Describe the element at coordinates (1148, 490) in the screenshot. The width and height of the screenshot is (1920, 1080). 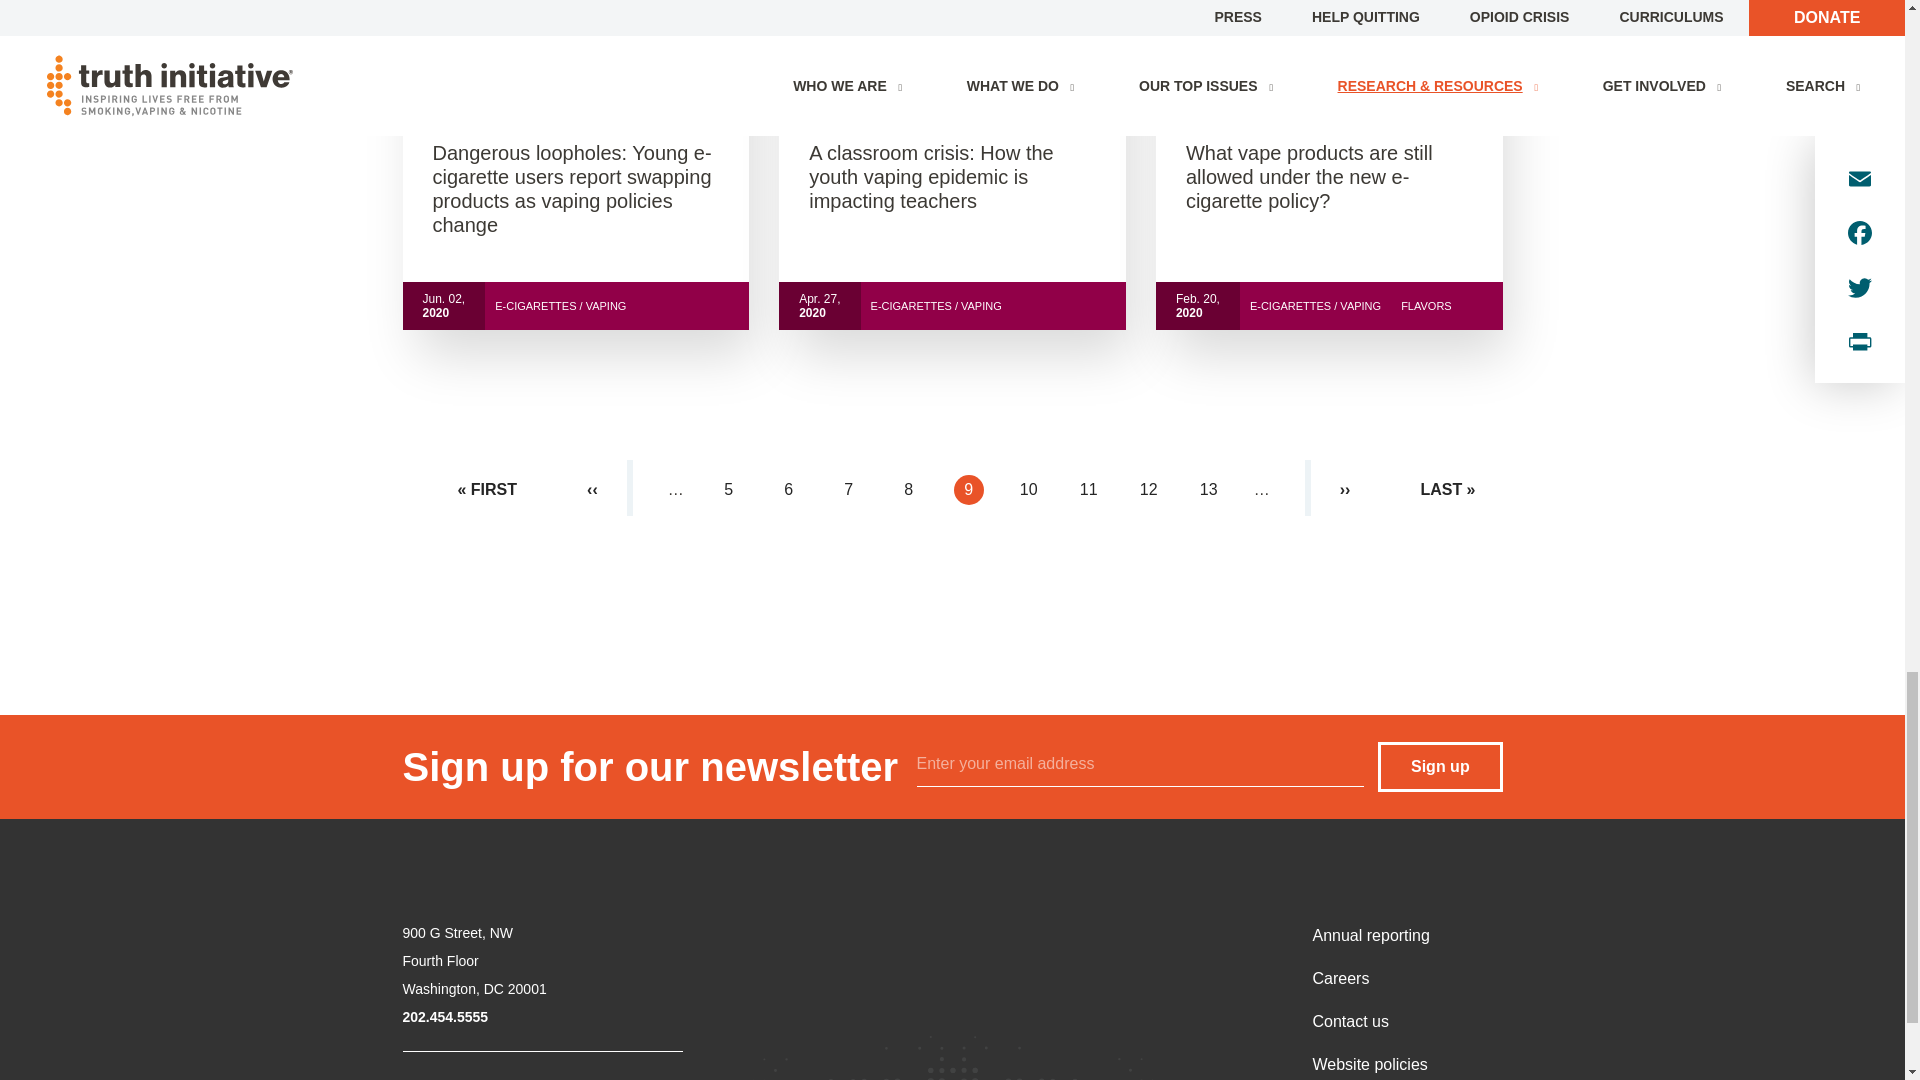
I see `Go to page 12` at that location.